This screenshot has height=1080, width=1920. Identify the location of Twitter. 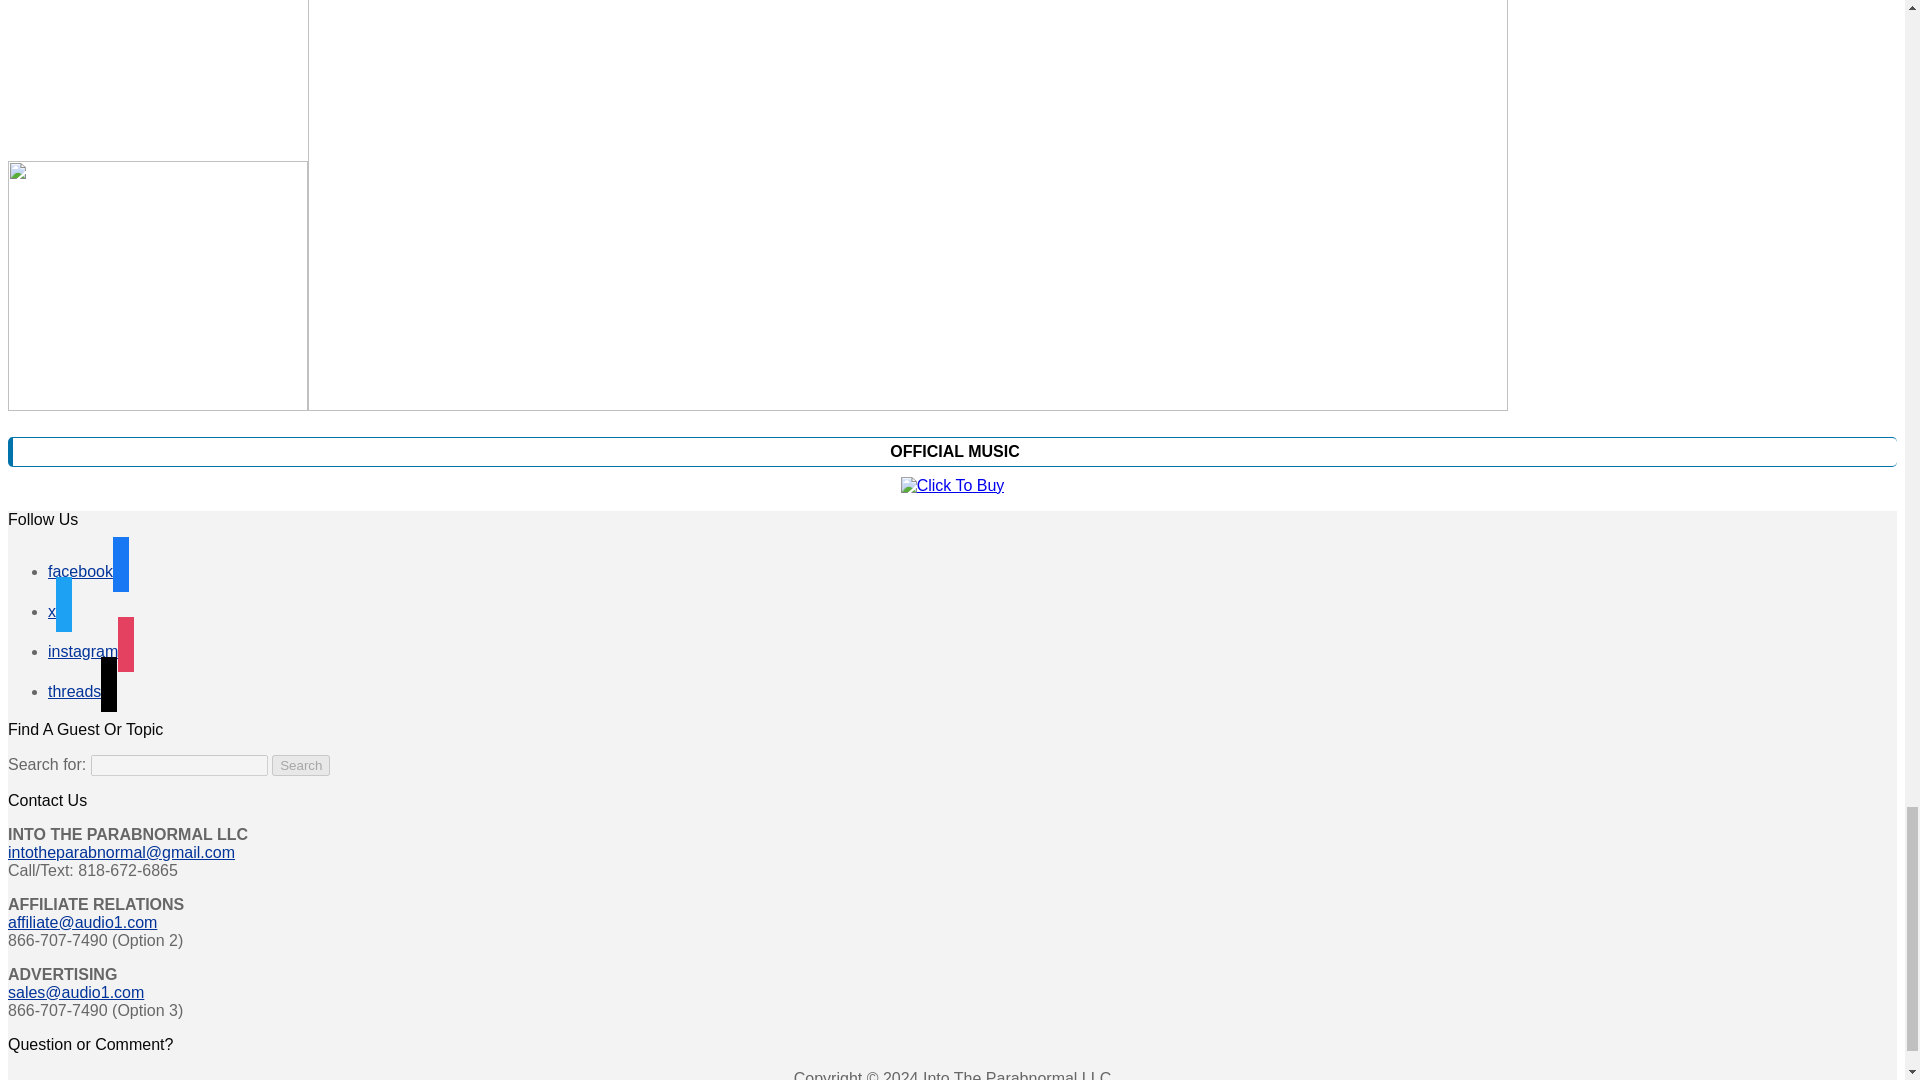
(60, 610).